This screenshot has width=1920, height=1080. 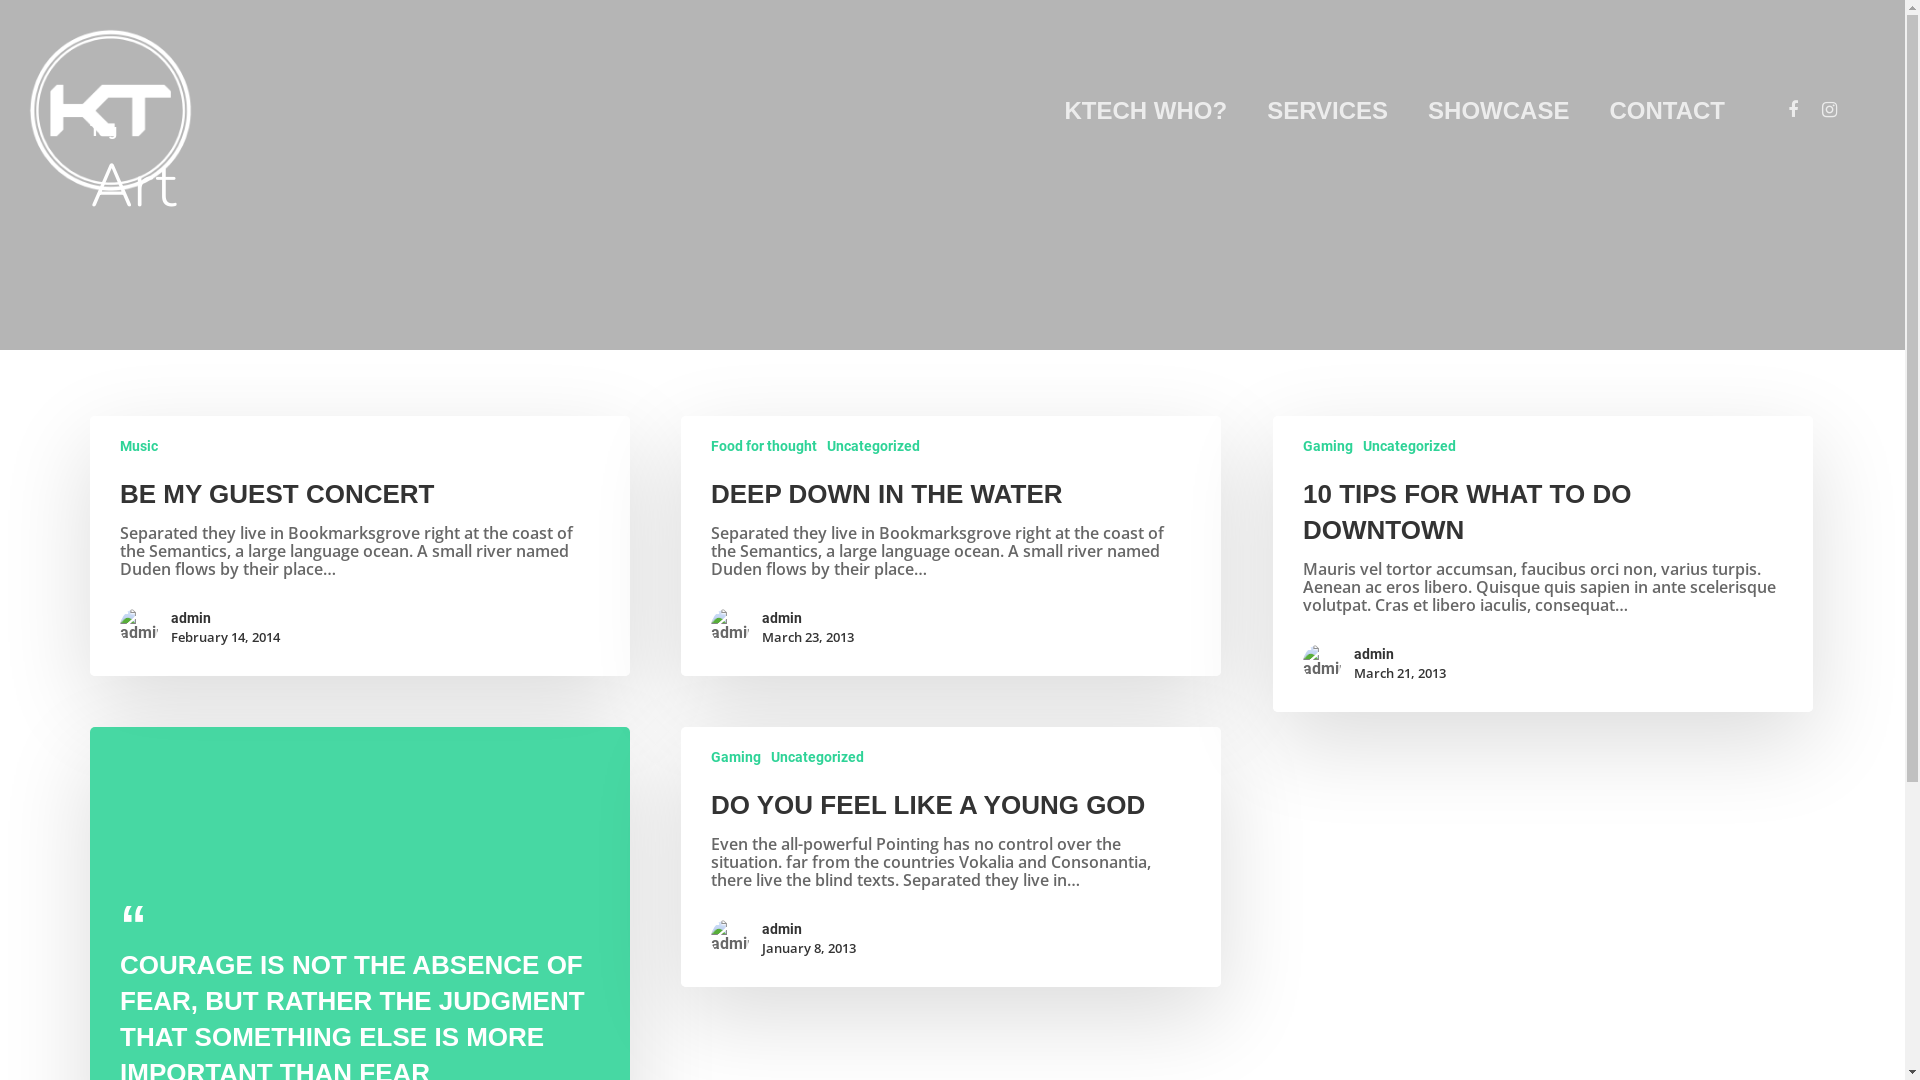 I want to click on KTECH WHO?, so click(x=1146, y=111).